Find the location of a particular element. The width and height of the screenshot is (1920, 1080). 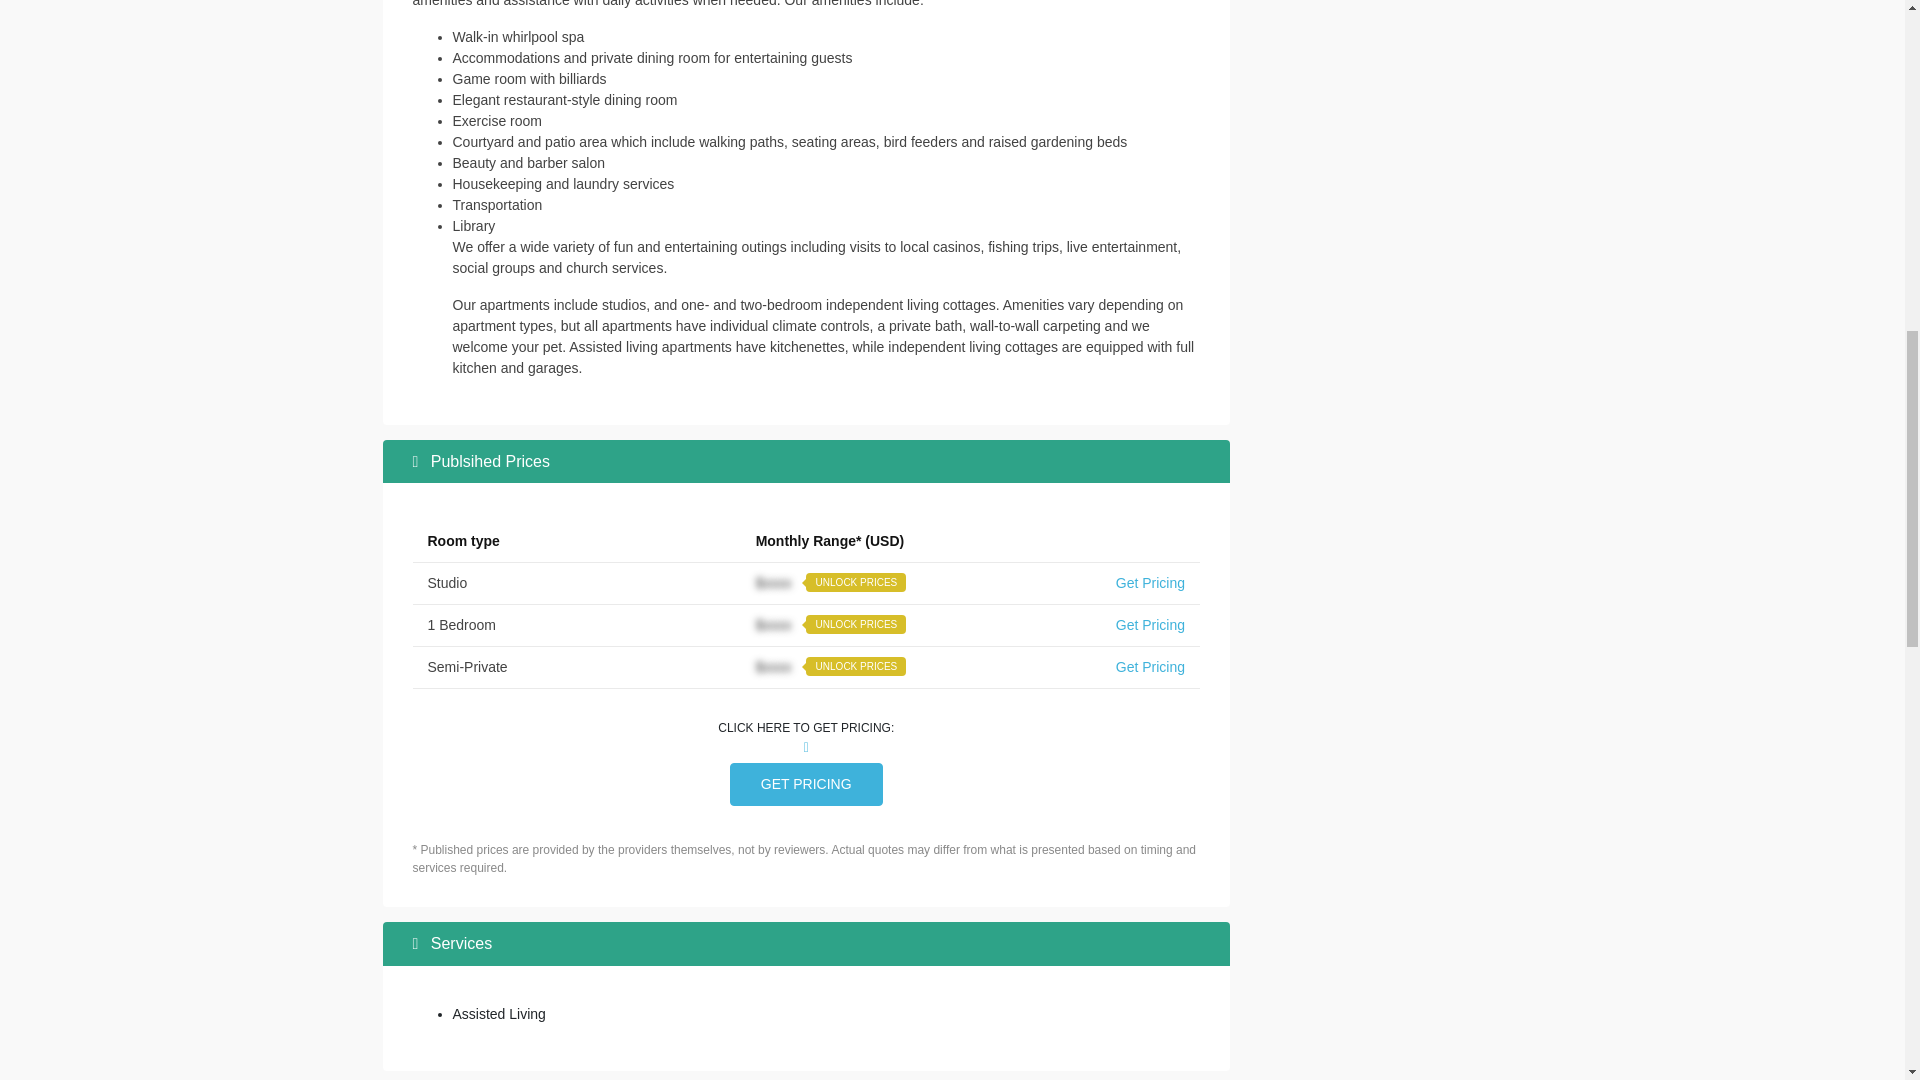

Get Pricing is located at coordinates (1150, 582).